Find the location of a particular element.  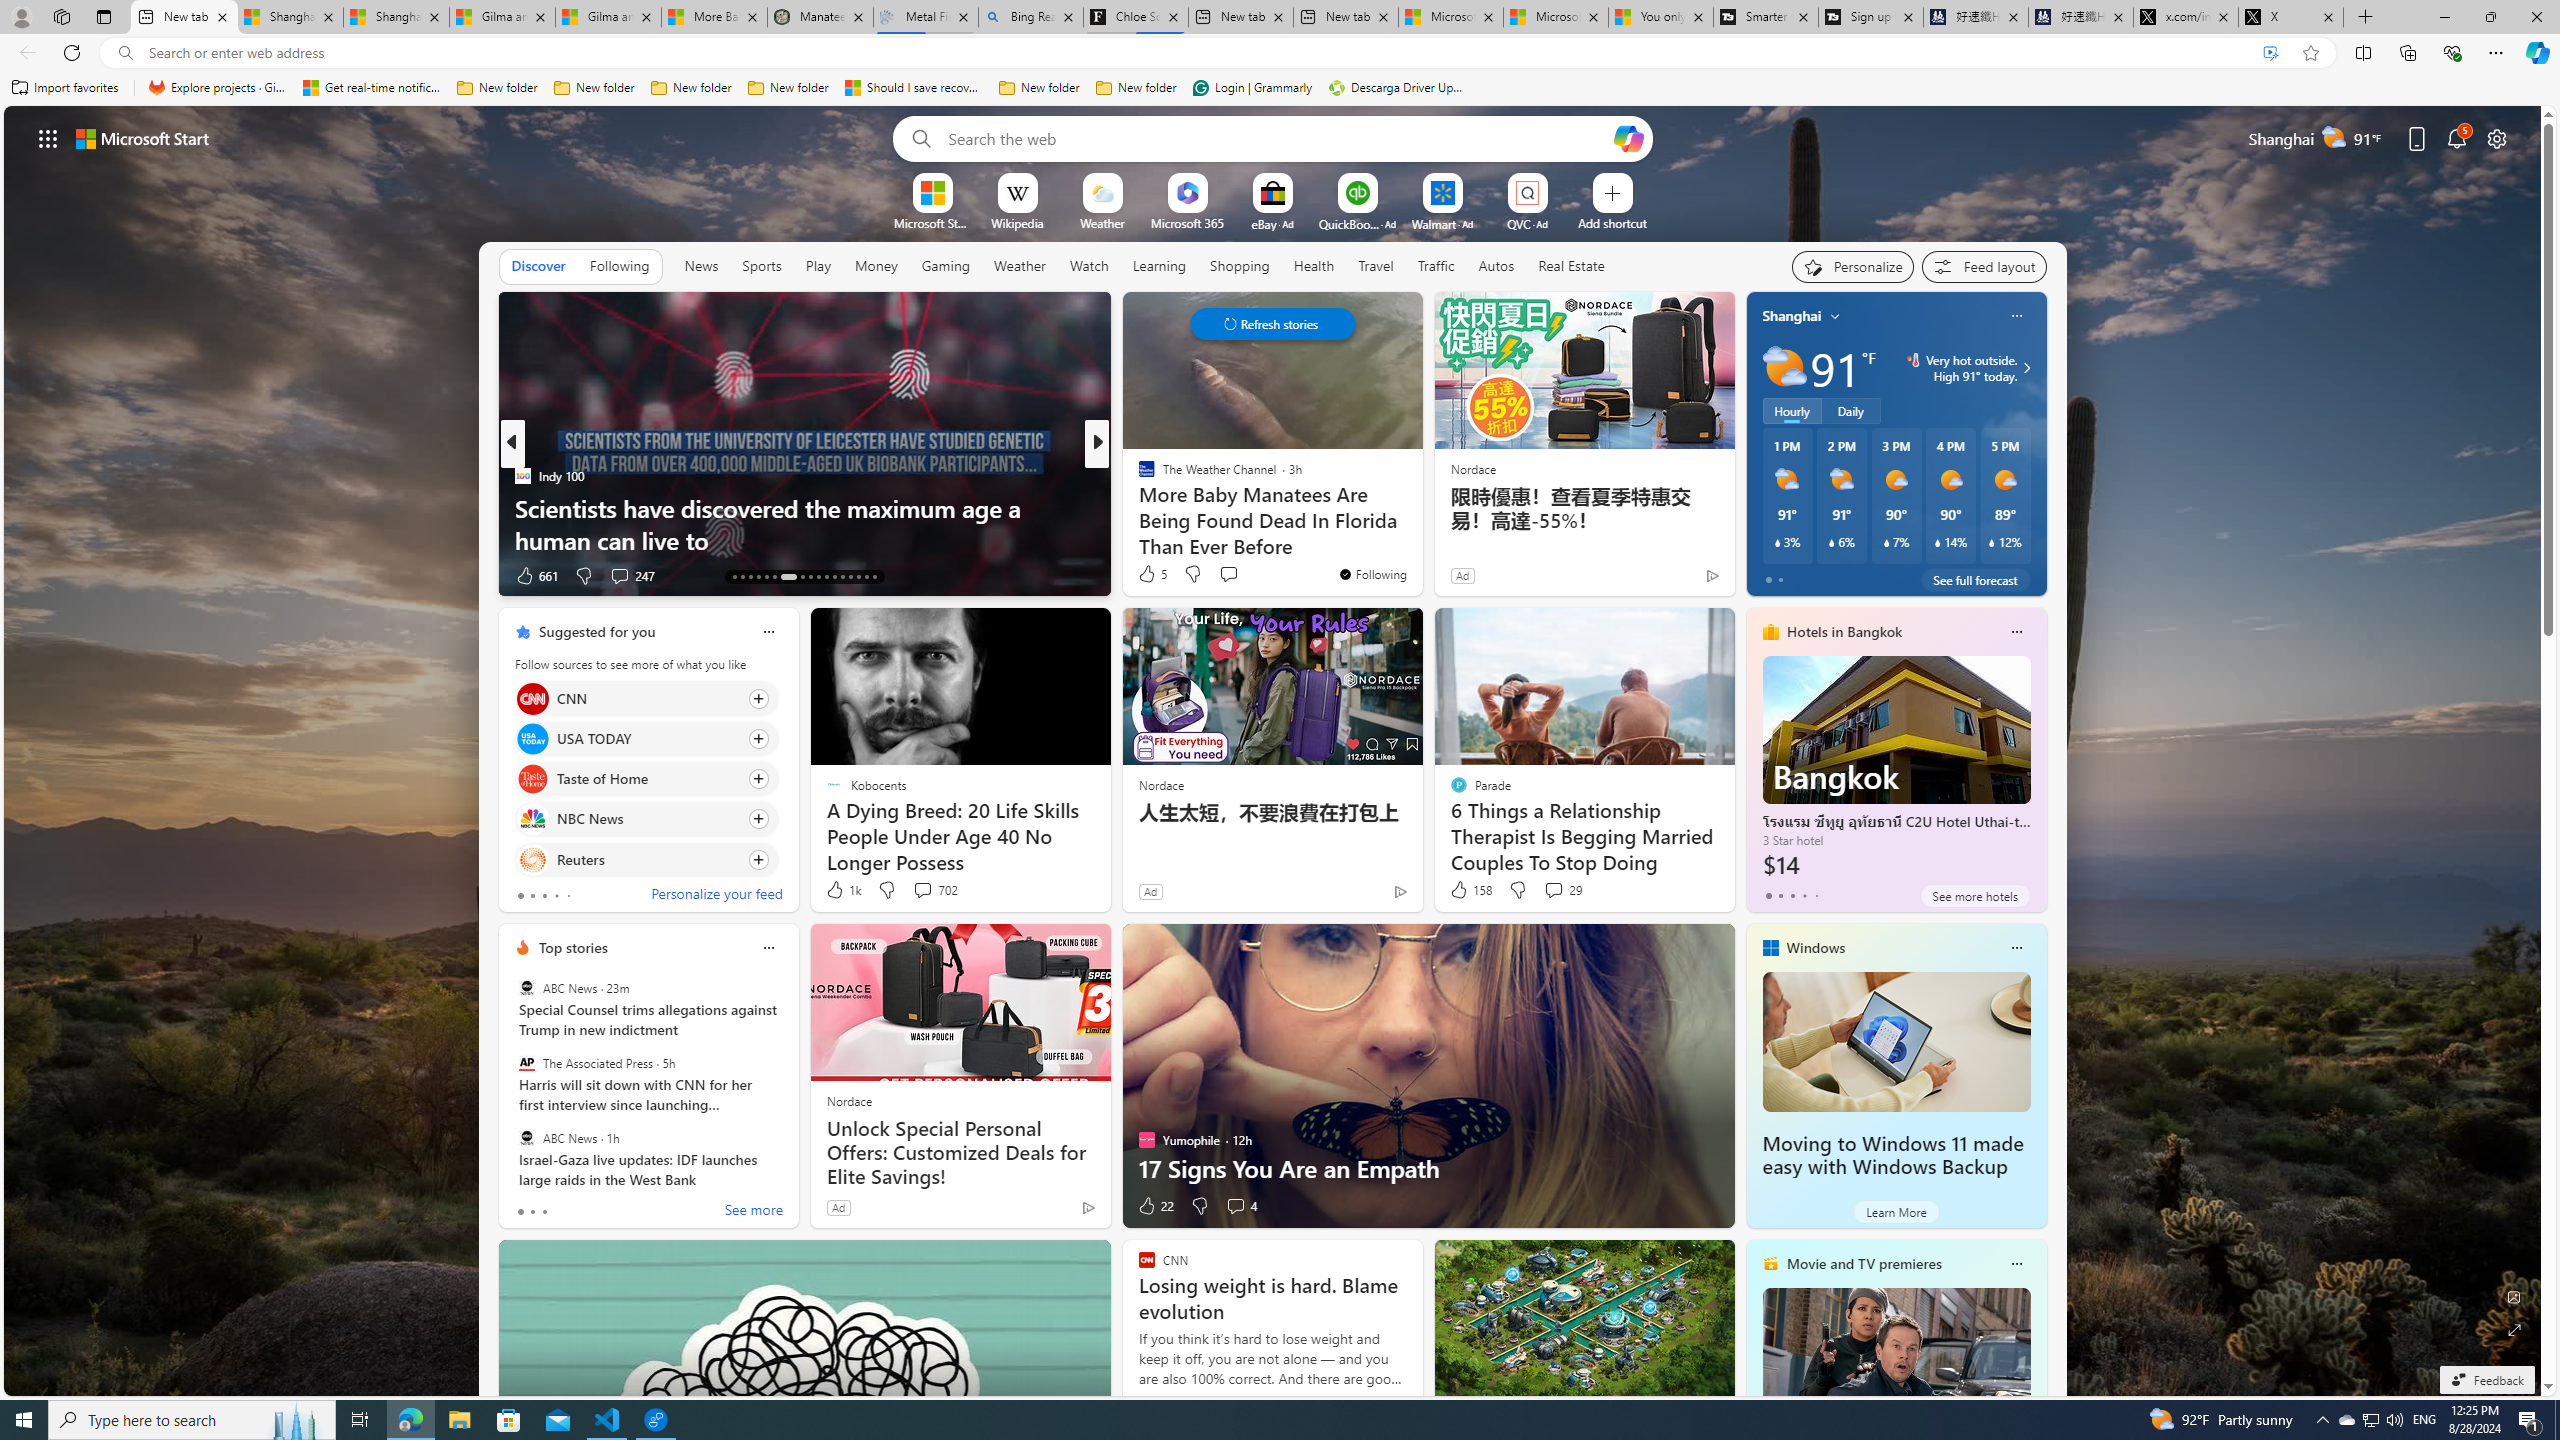

ABC News is located at coordinates (526, 1137).